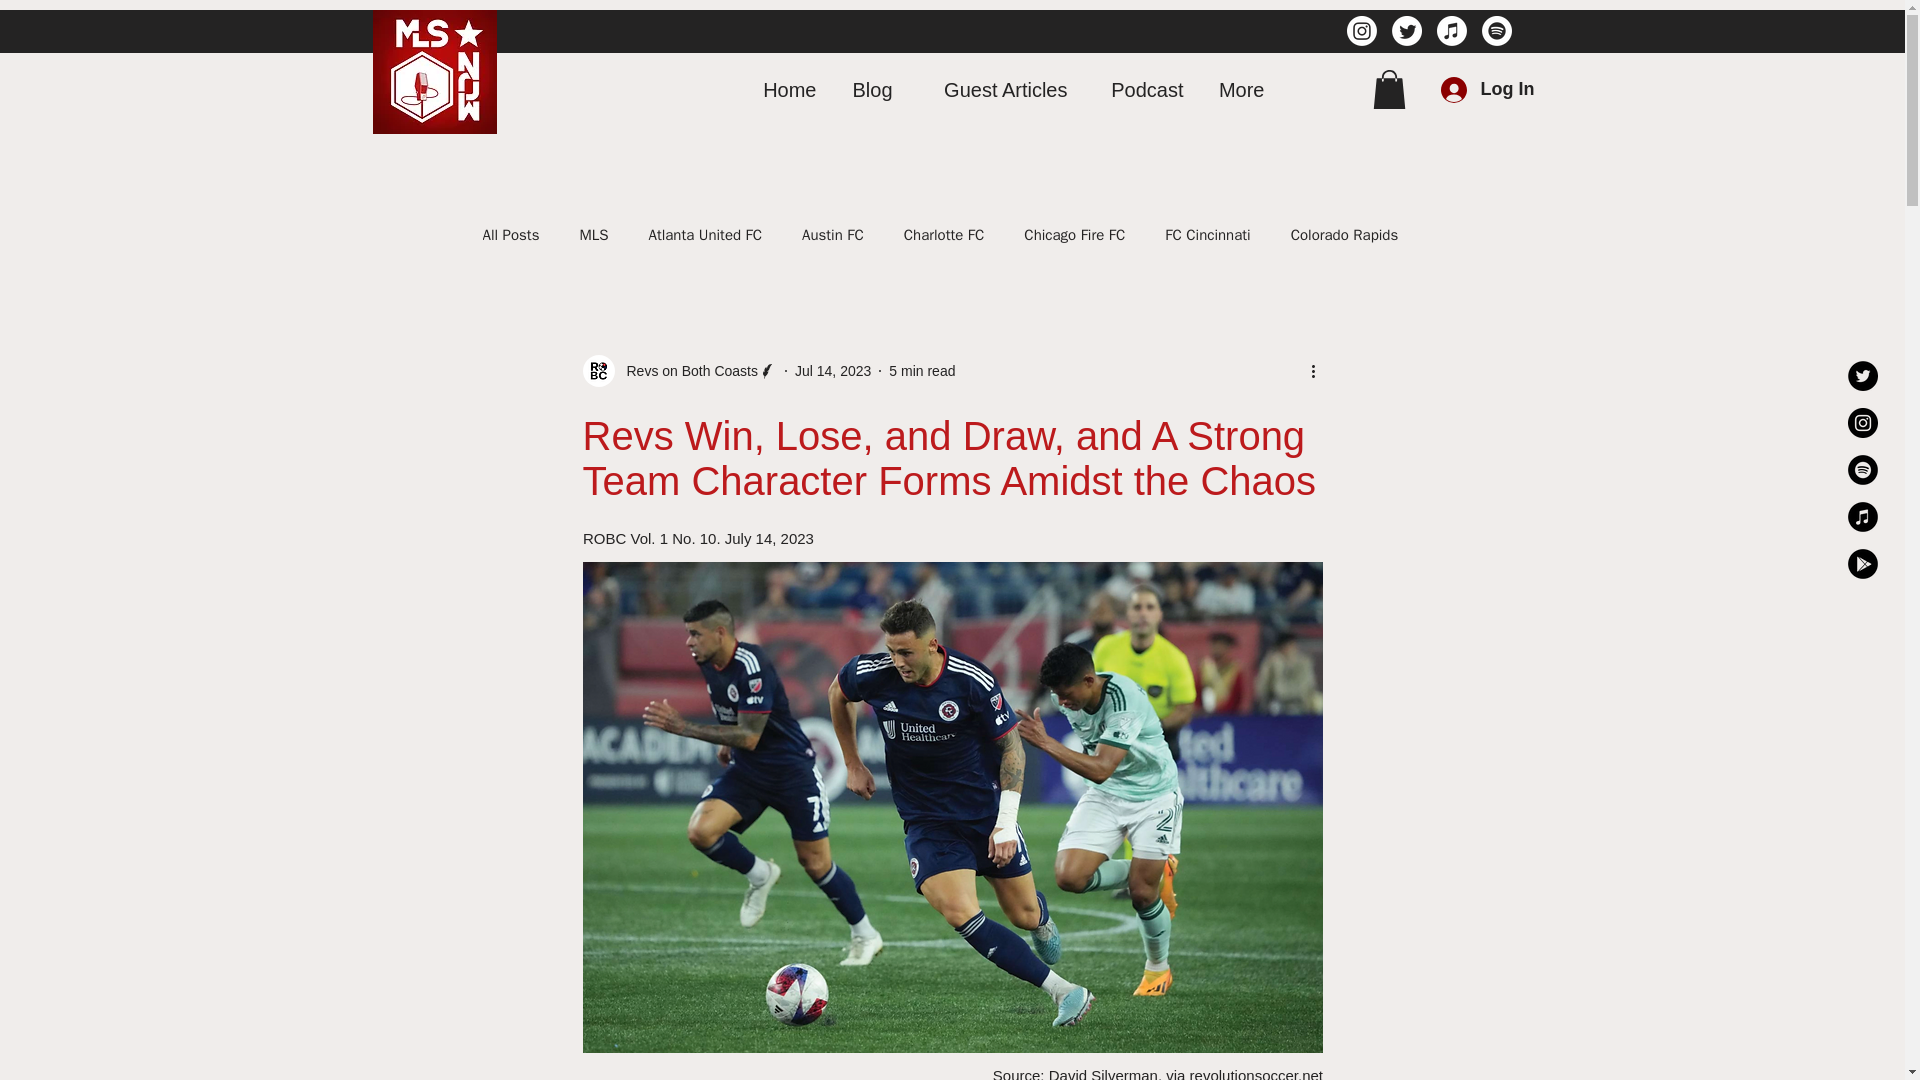 This screenshot has height=1080, width=1920. I want to click on Blog, so click(870, 89).